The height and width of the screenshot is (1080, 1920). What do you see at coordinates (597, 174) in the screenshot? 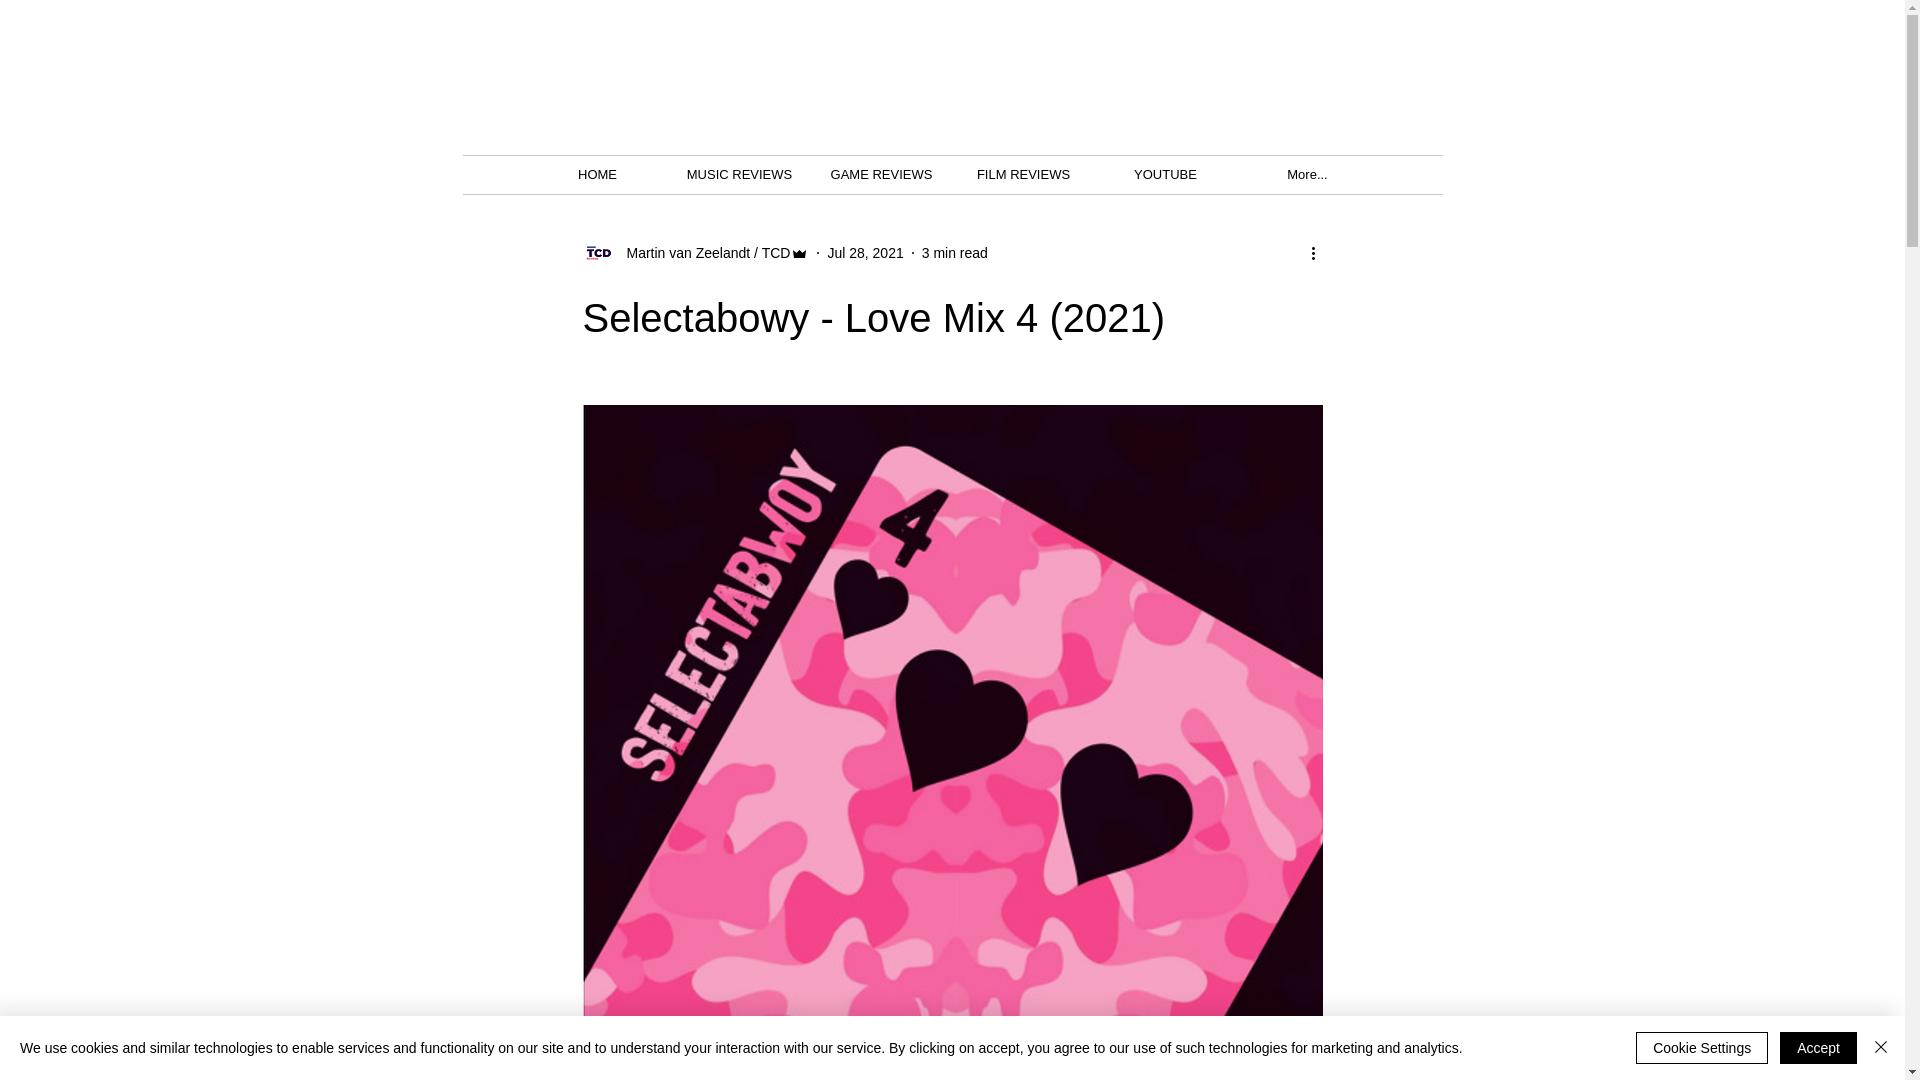
I see `HOME` at bounding box center [597, 174].